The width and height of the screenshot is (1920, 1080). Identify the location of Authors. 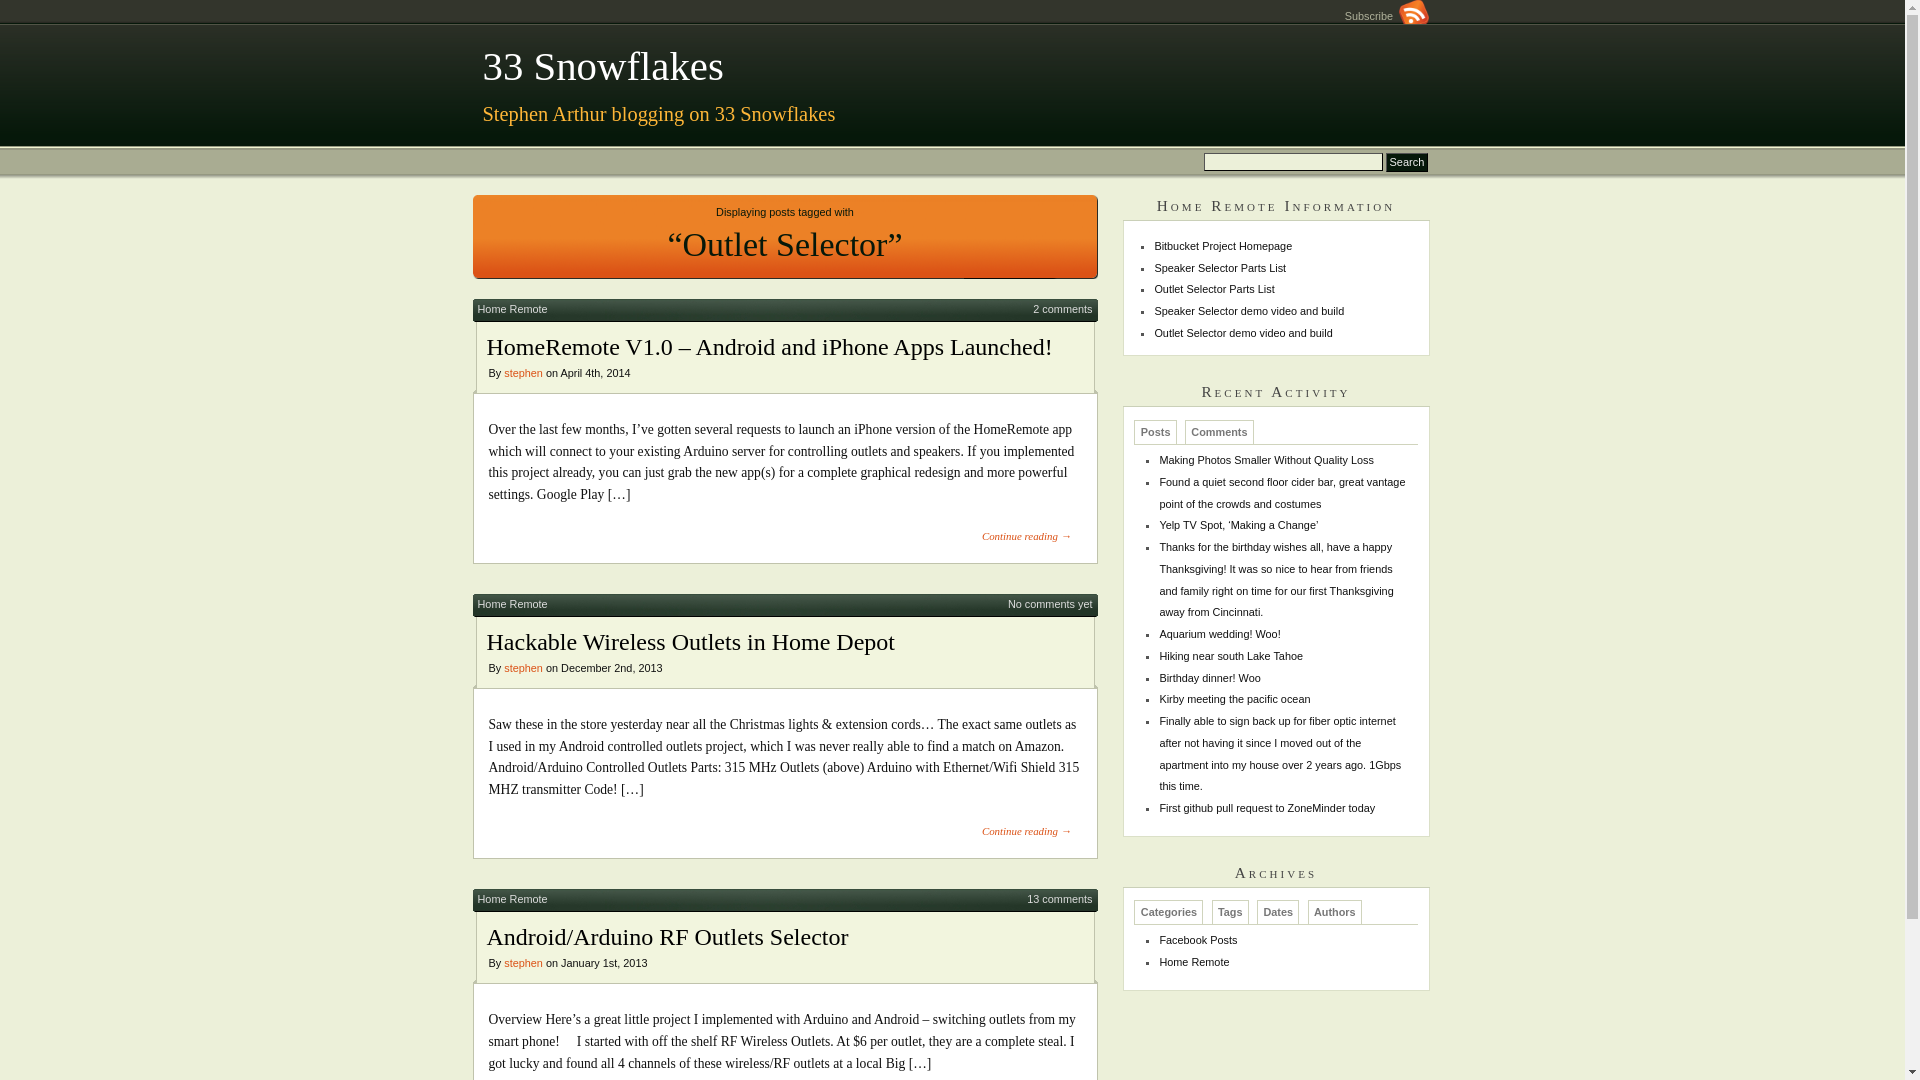
(1336, 912).